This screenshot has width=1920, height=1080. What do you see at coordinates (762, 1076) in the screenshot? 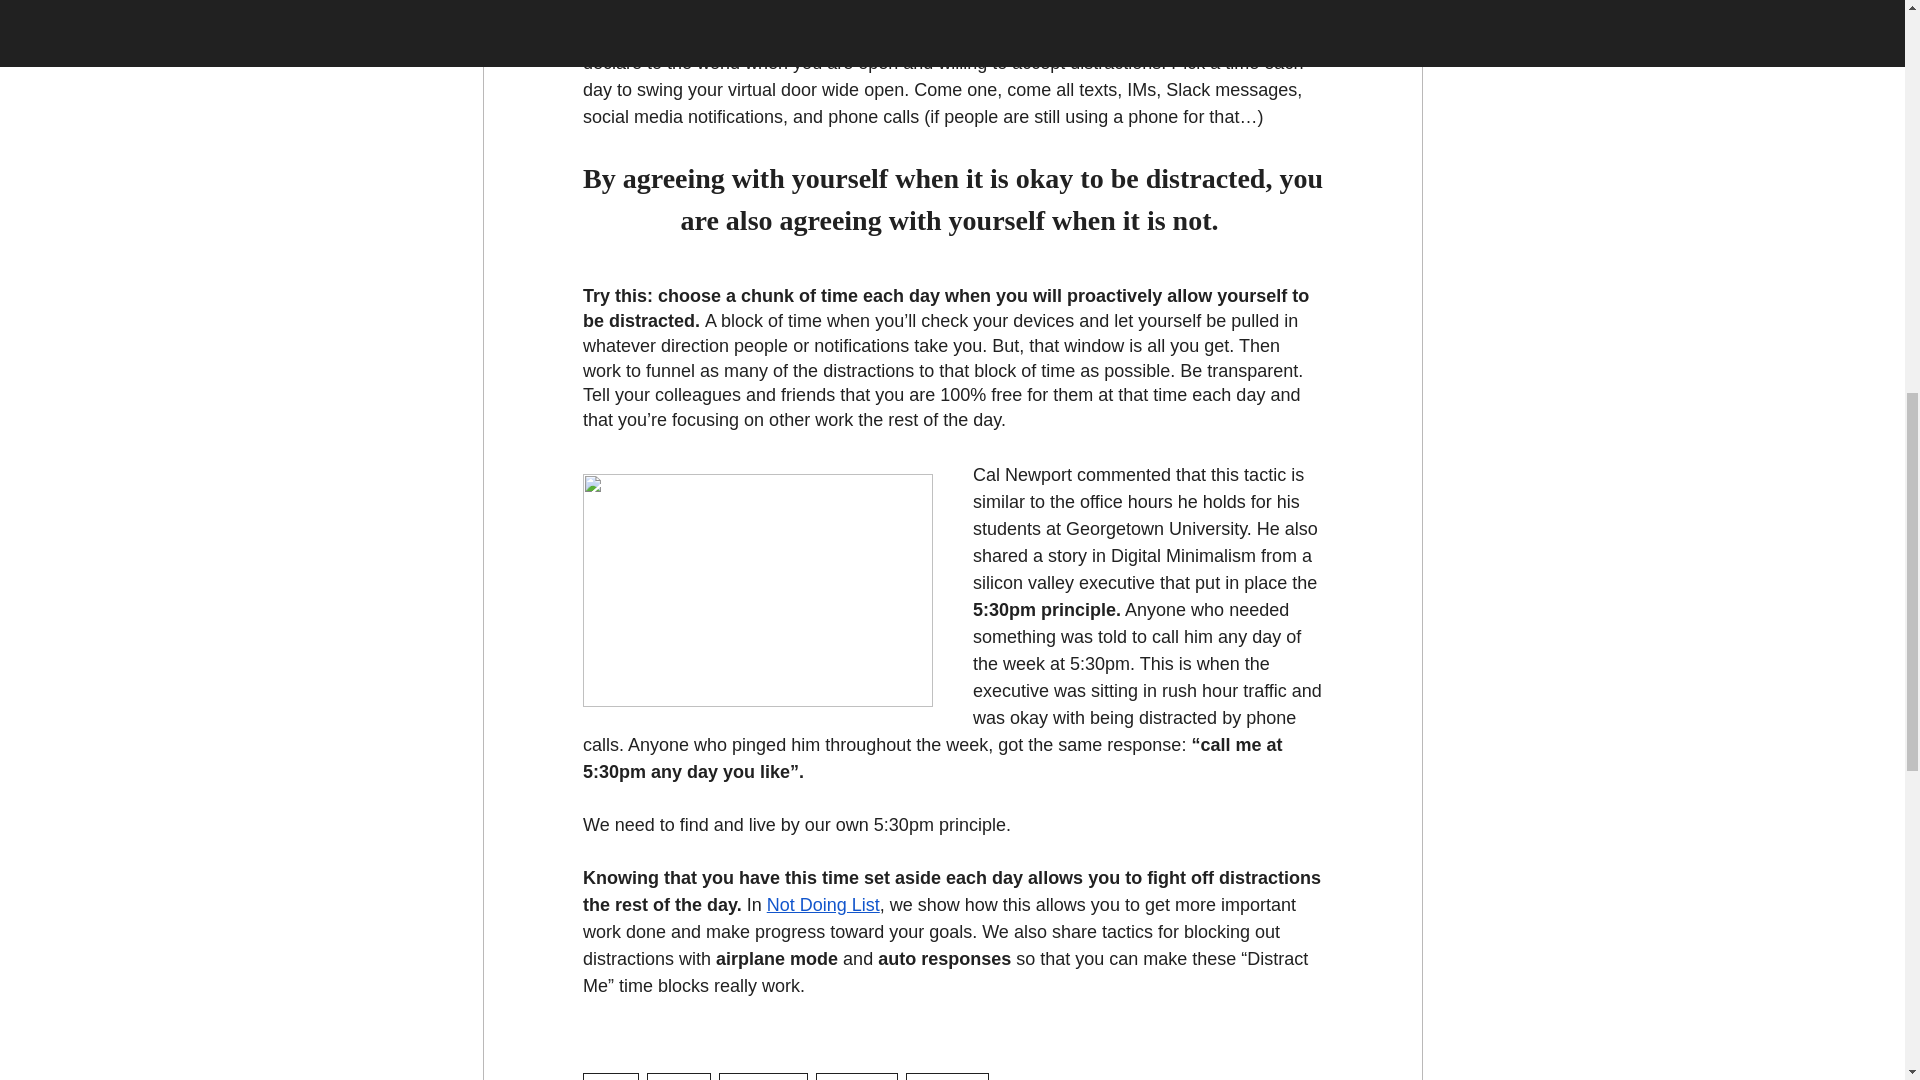
I see `168 hours` at bounding box center [762, 1076].